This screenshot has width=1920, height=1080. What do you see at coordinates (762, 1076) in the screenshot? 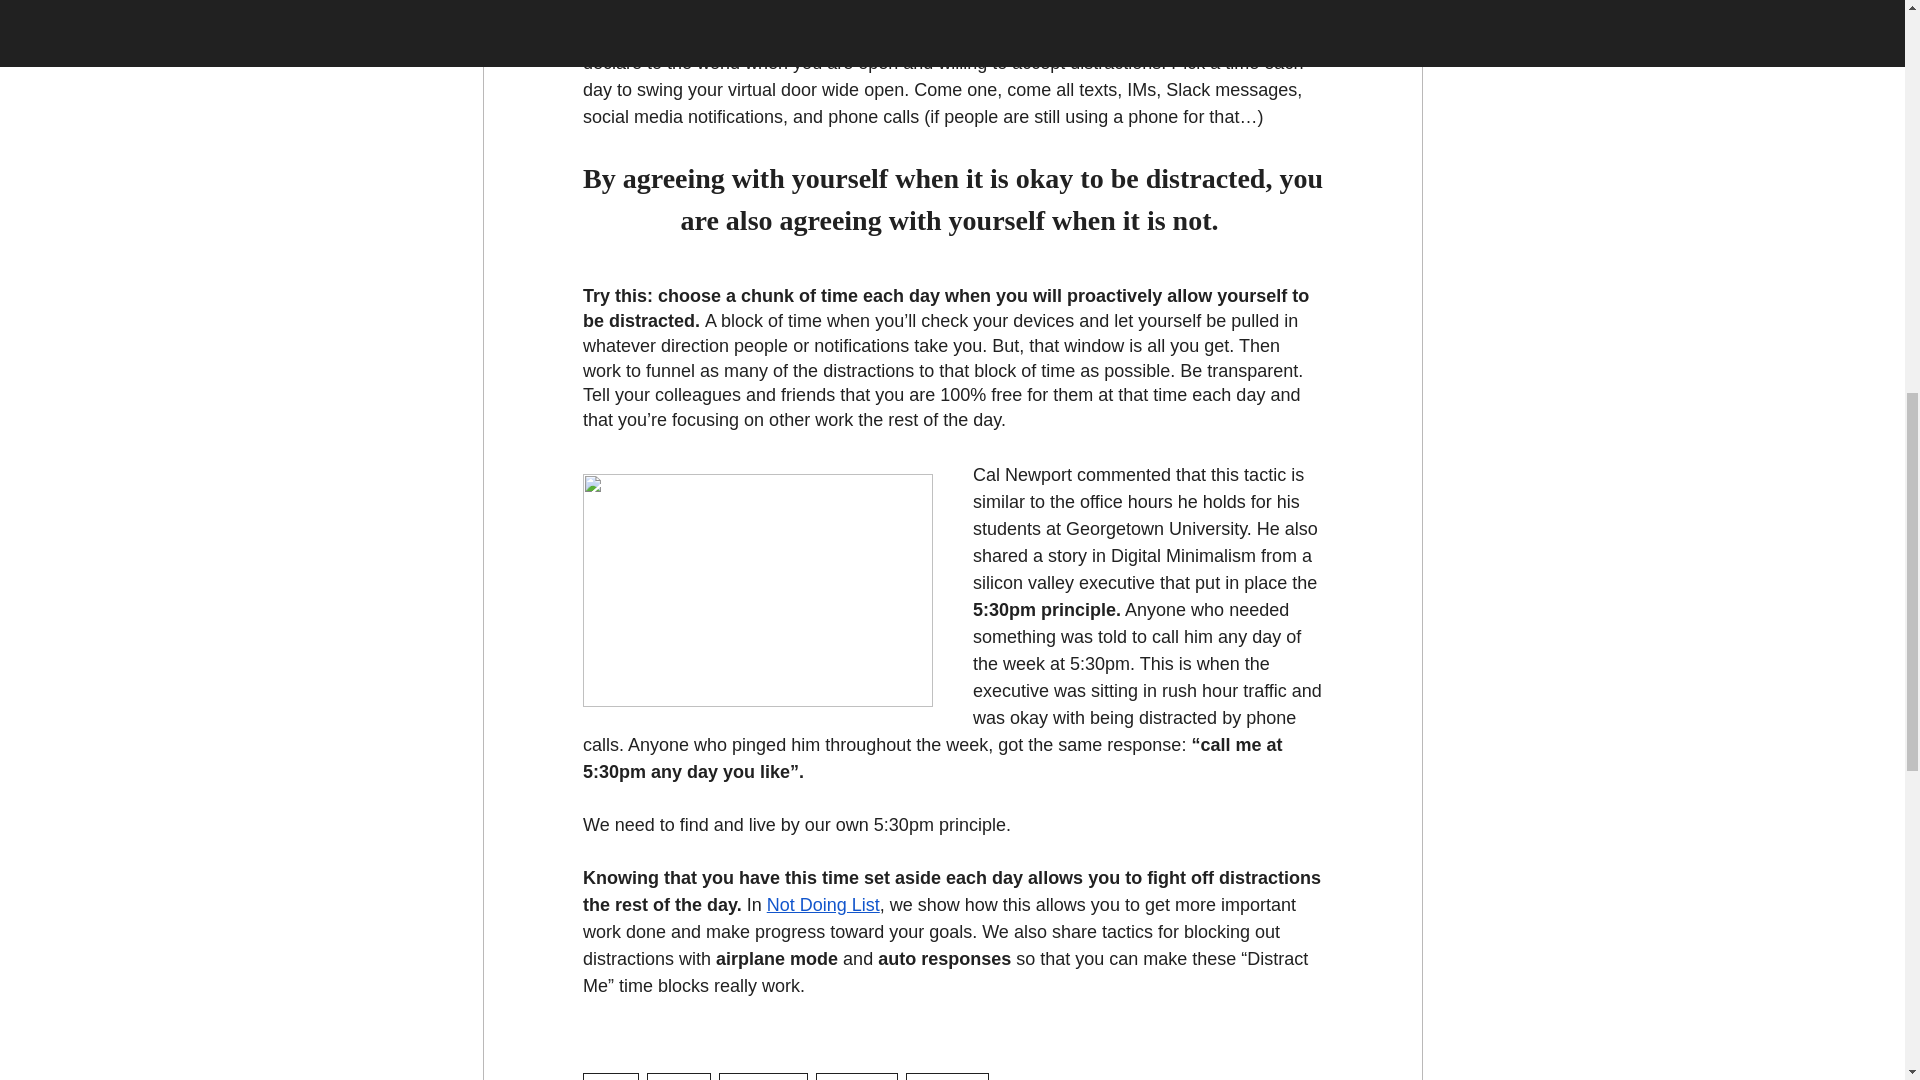
I see `168 hours` at bounding box center [762, 1076].